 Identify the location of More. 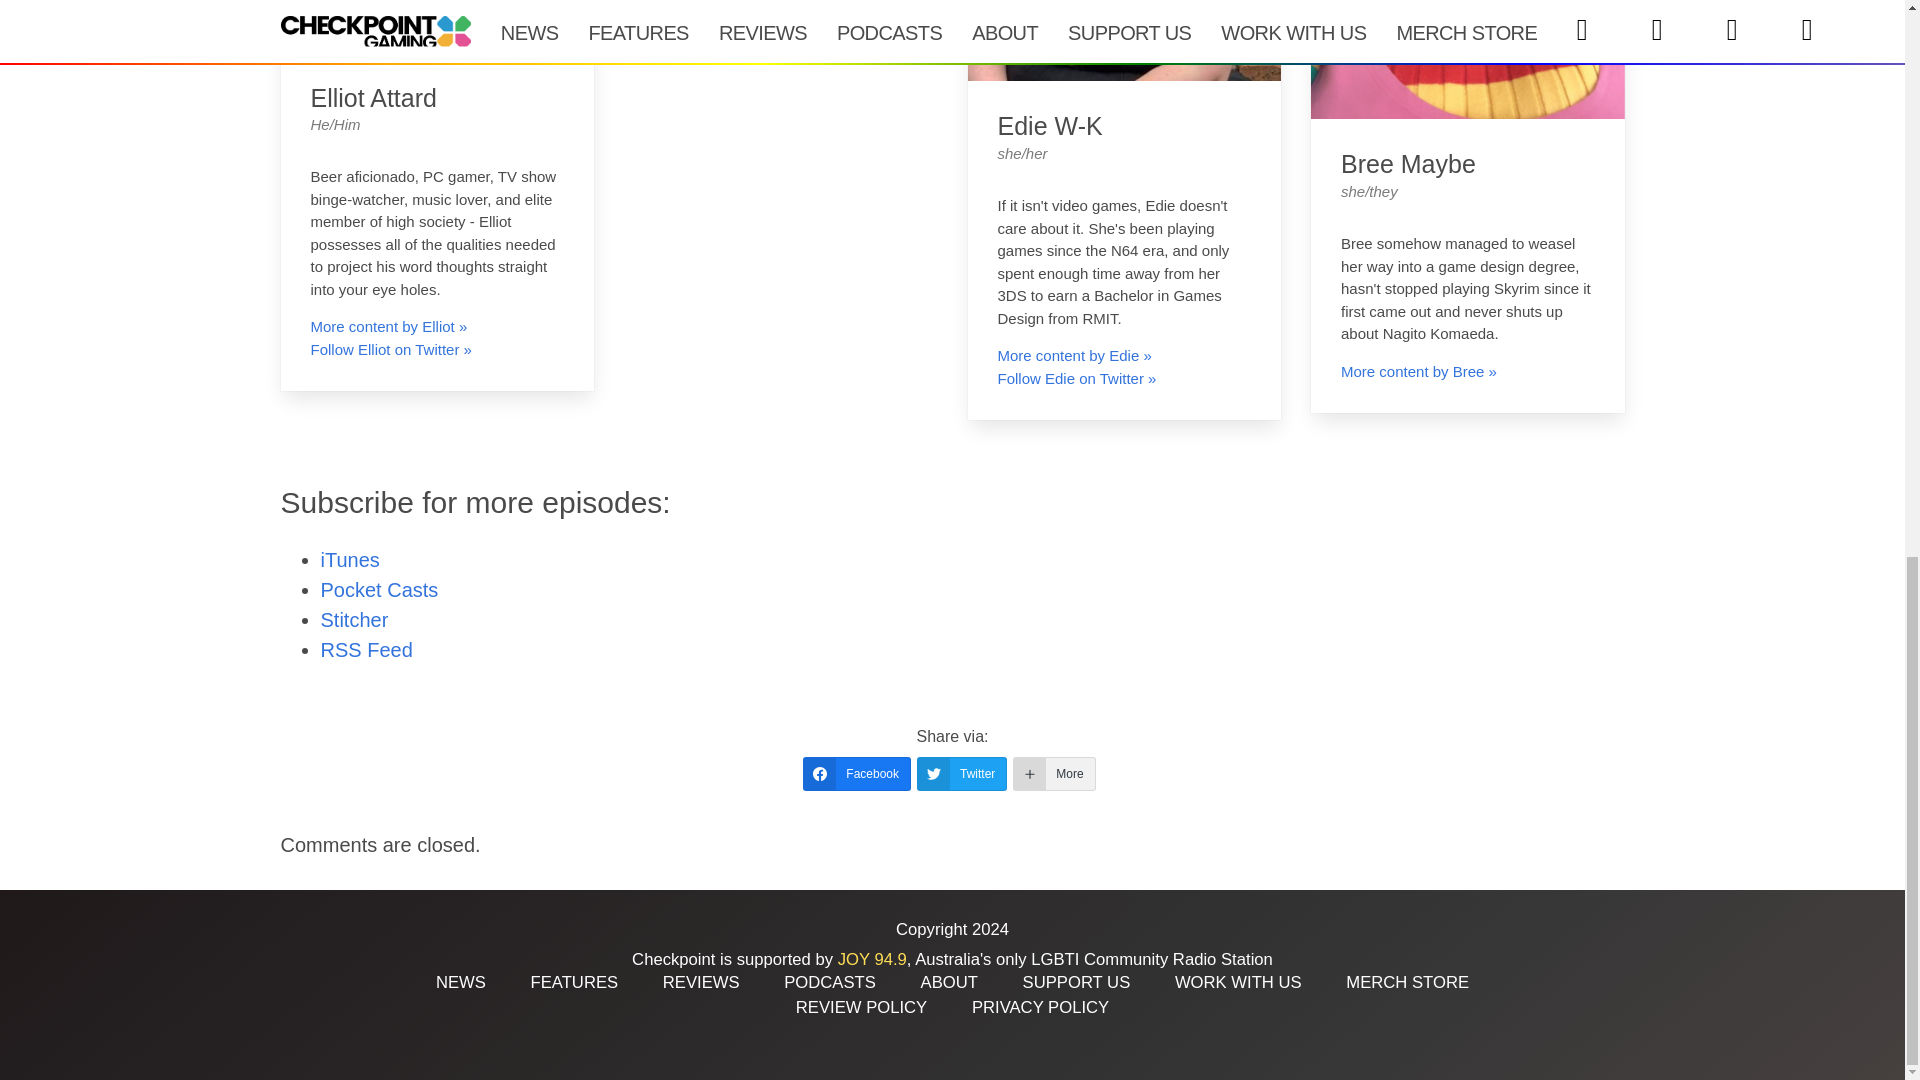
(1054, 774).